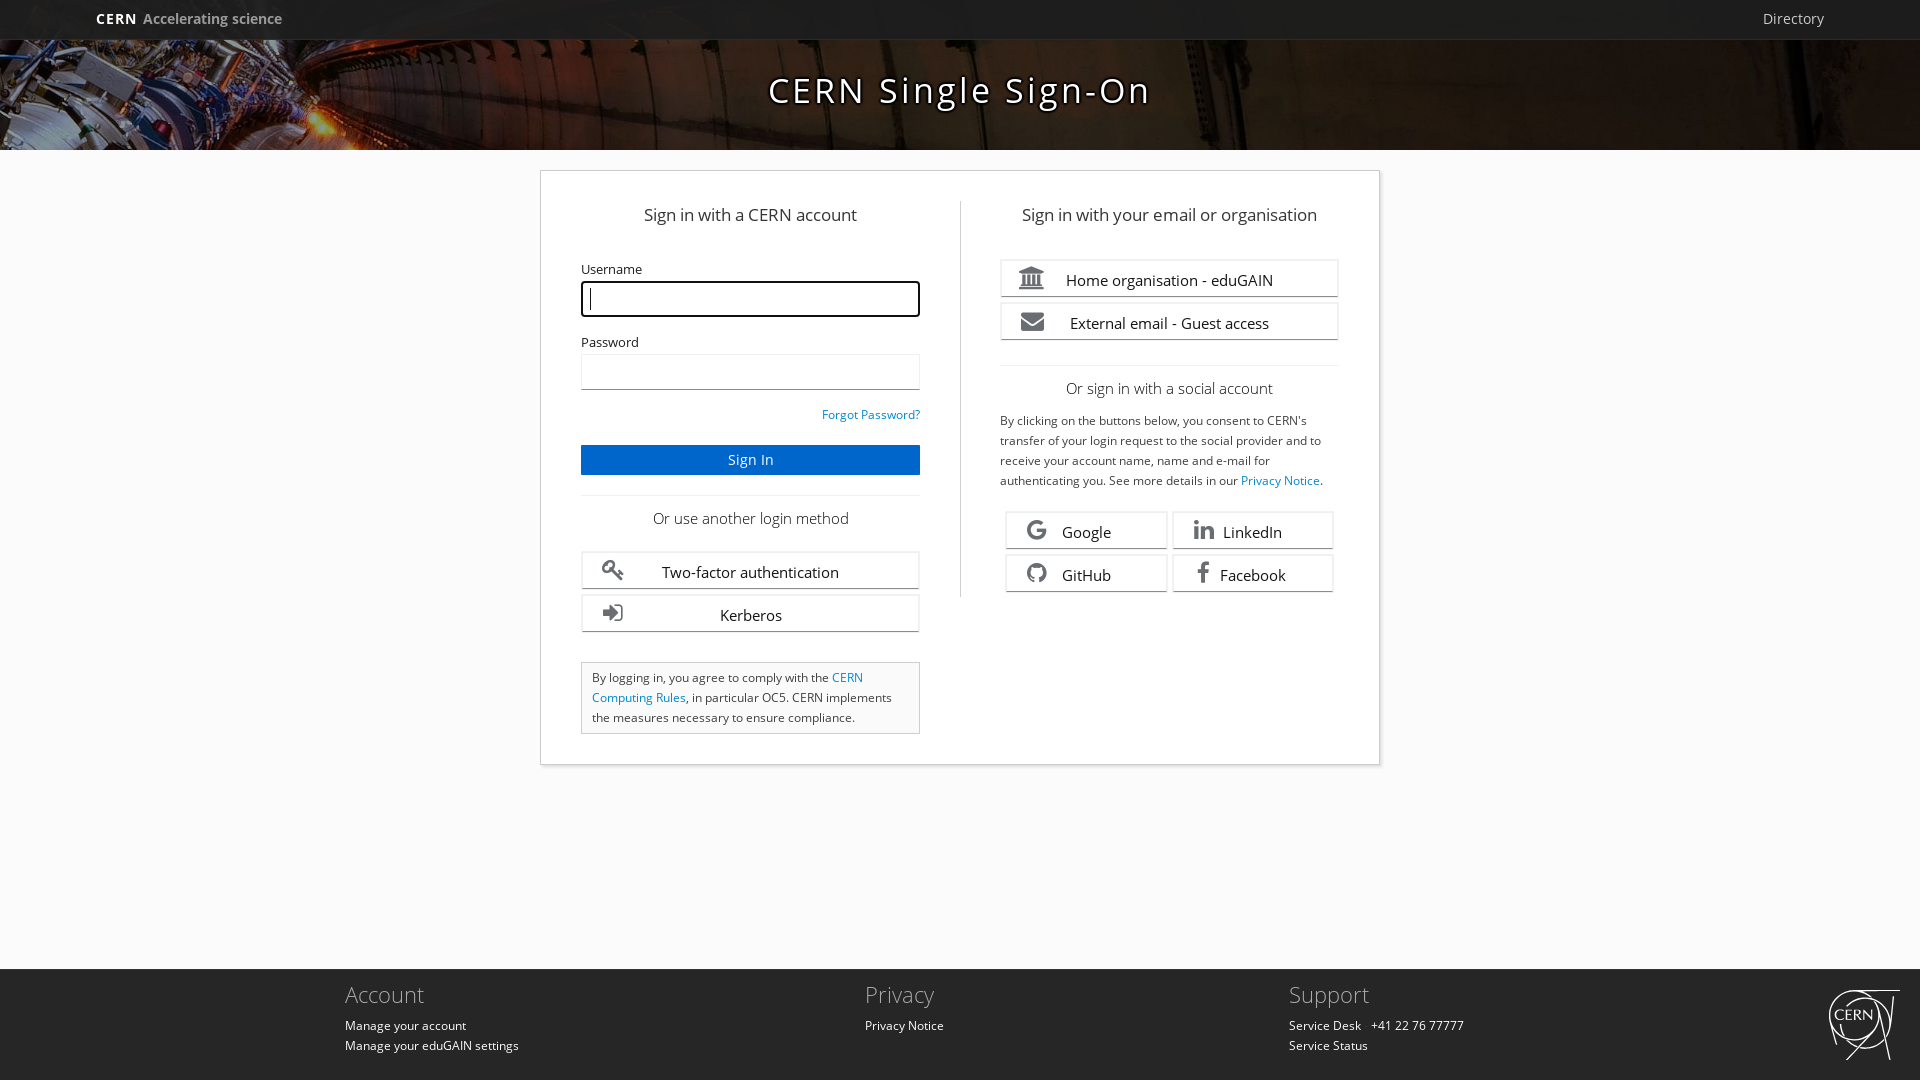 The height and width of the screenshot is (1080, 1920). I want to click on CERN Accelerating science, so click(189, 19).